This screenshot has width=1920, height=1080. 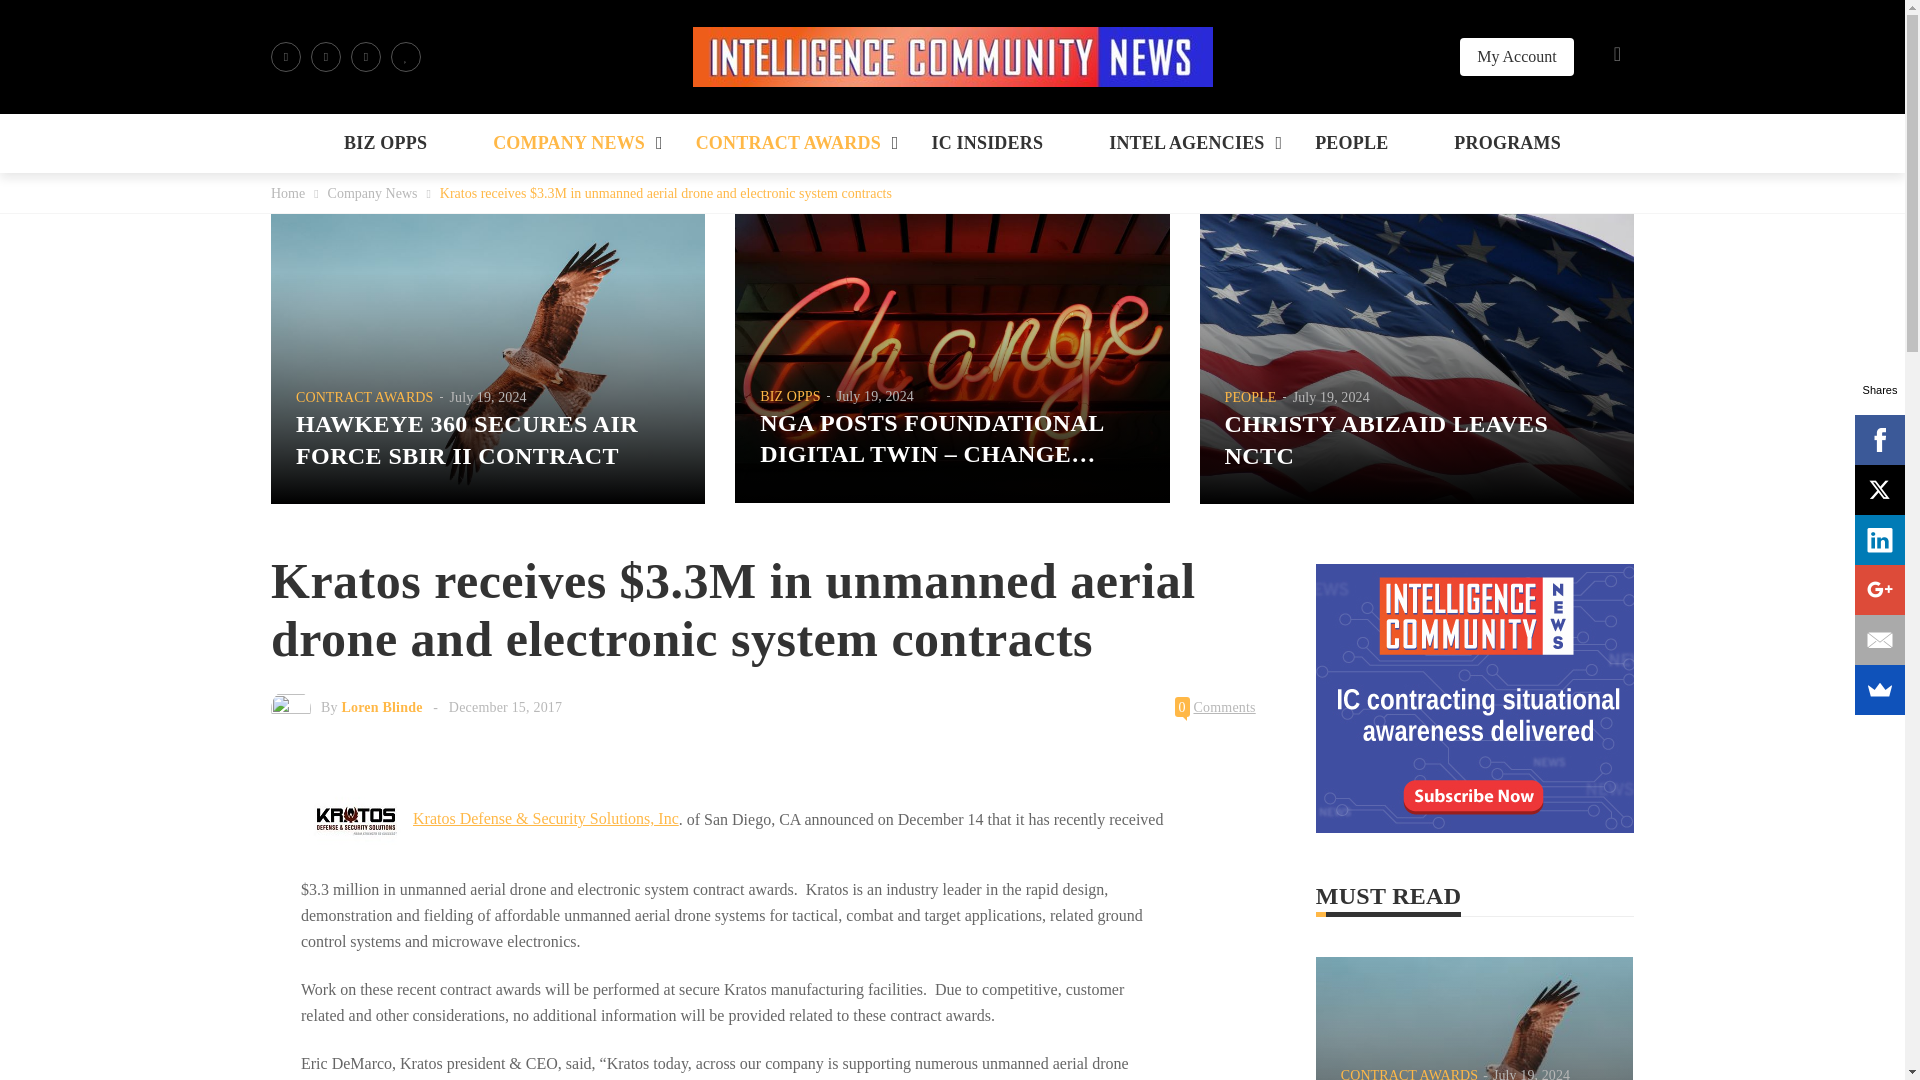 I want to click on CONTRACT AWARDS, so click(x=788, y=143).